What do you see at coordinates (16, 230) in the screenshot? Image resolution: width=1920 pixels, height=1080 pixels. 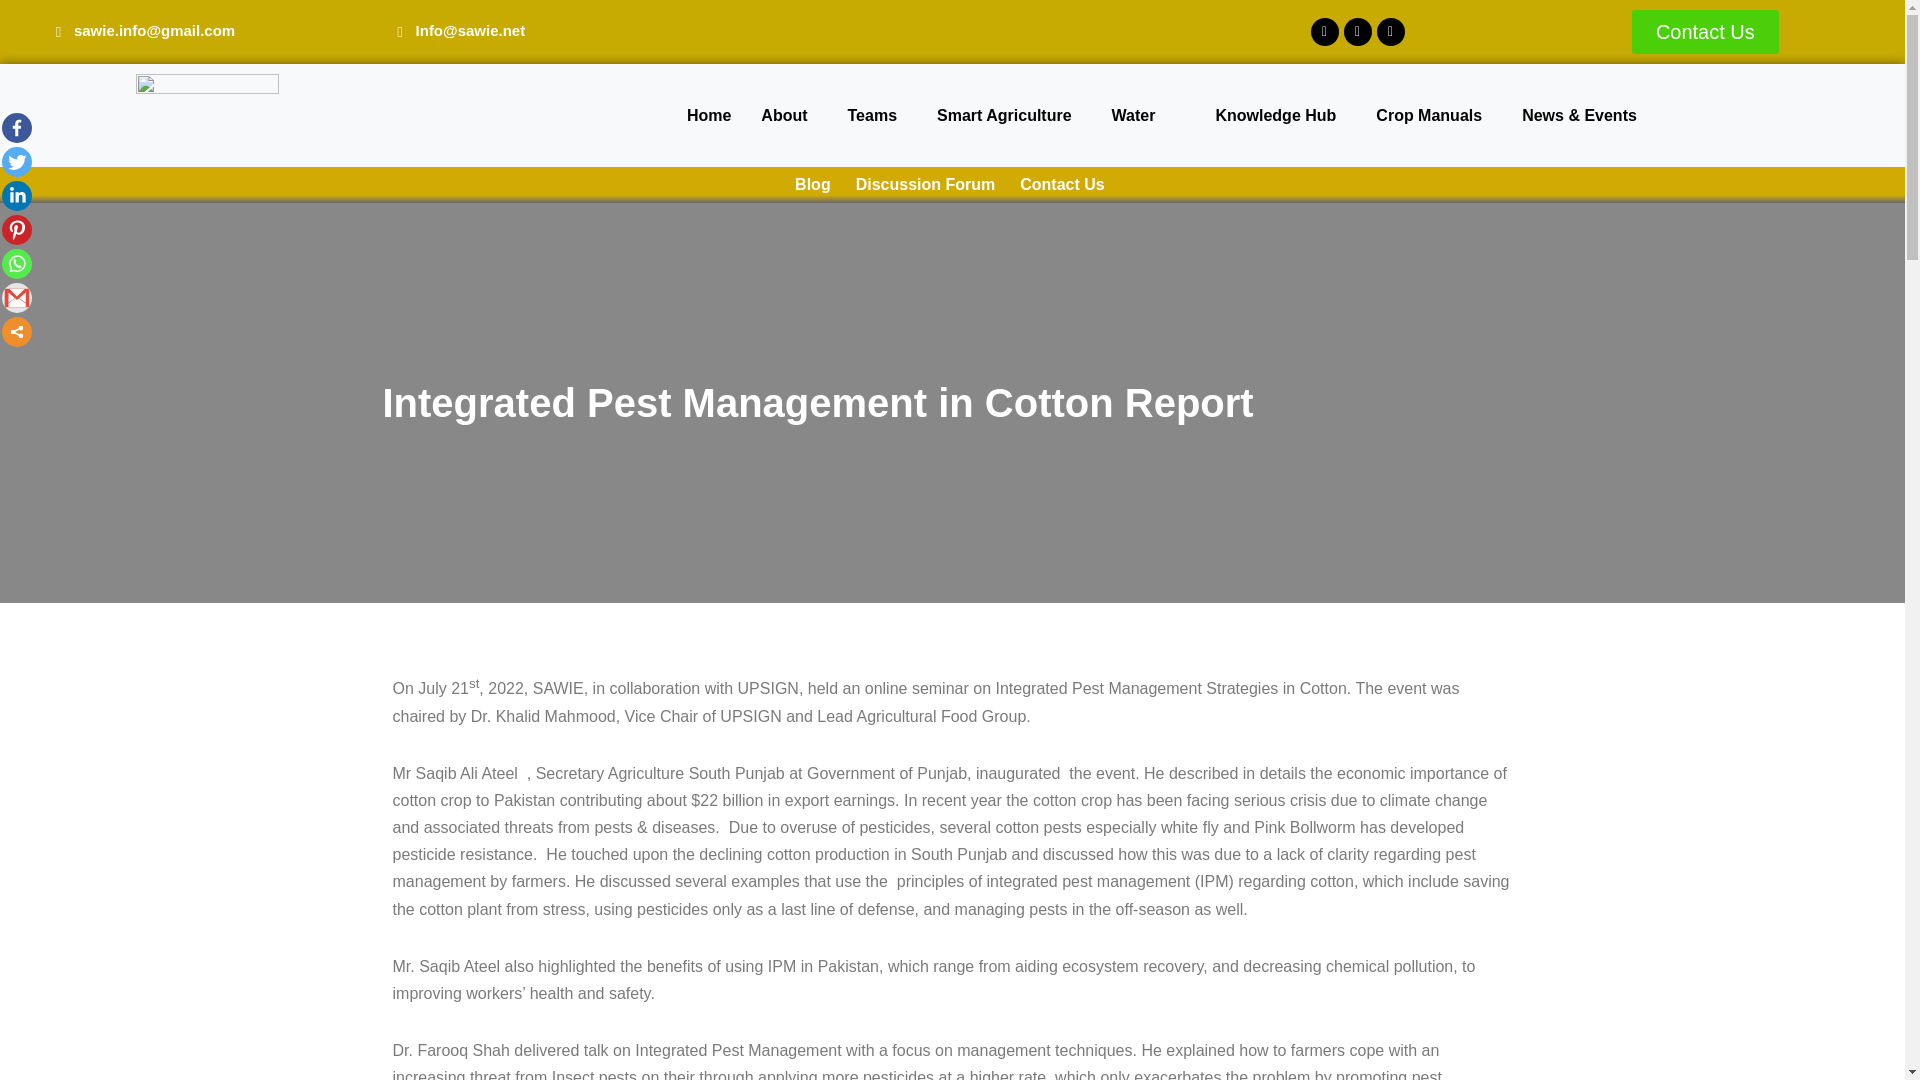 I see `Pinterest` at bounding box center [16, 230].